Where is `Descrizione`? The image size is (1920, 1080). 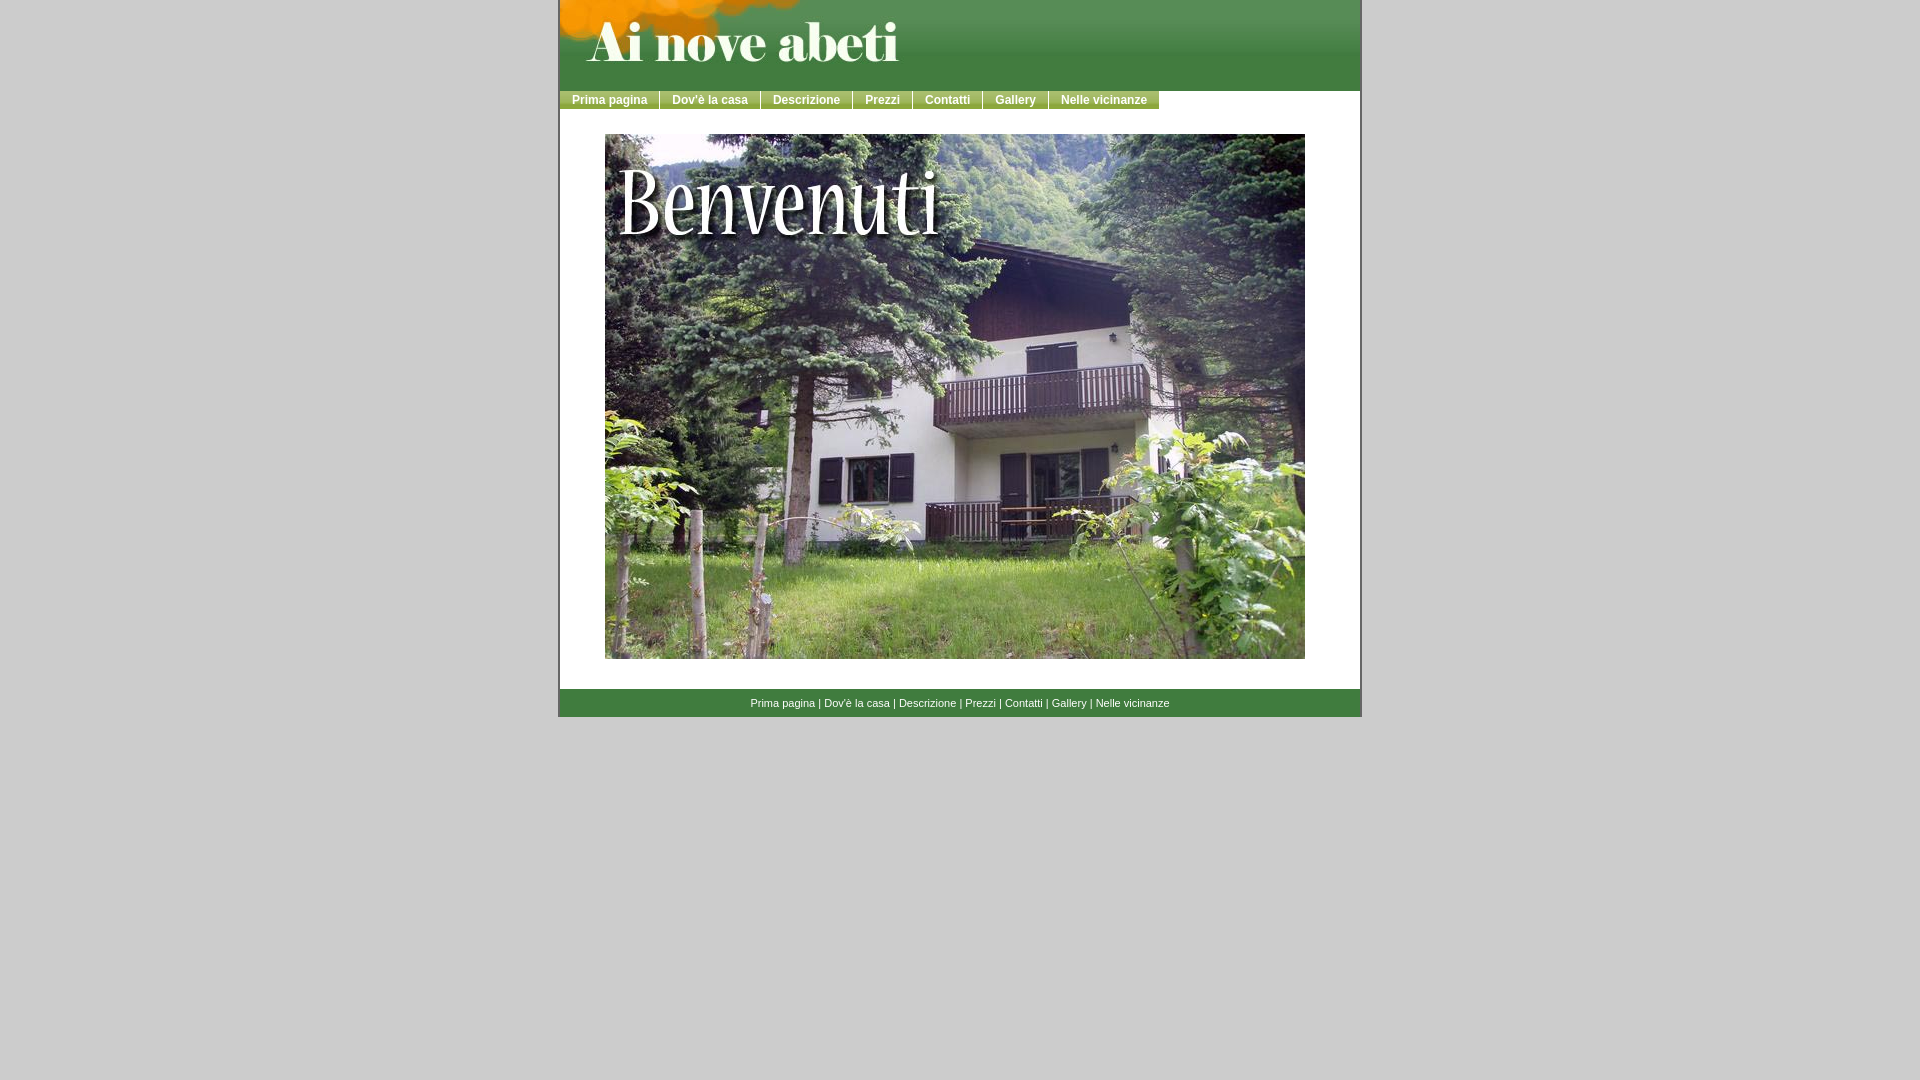
Descrizione is located at coordinates (806, 100).